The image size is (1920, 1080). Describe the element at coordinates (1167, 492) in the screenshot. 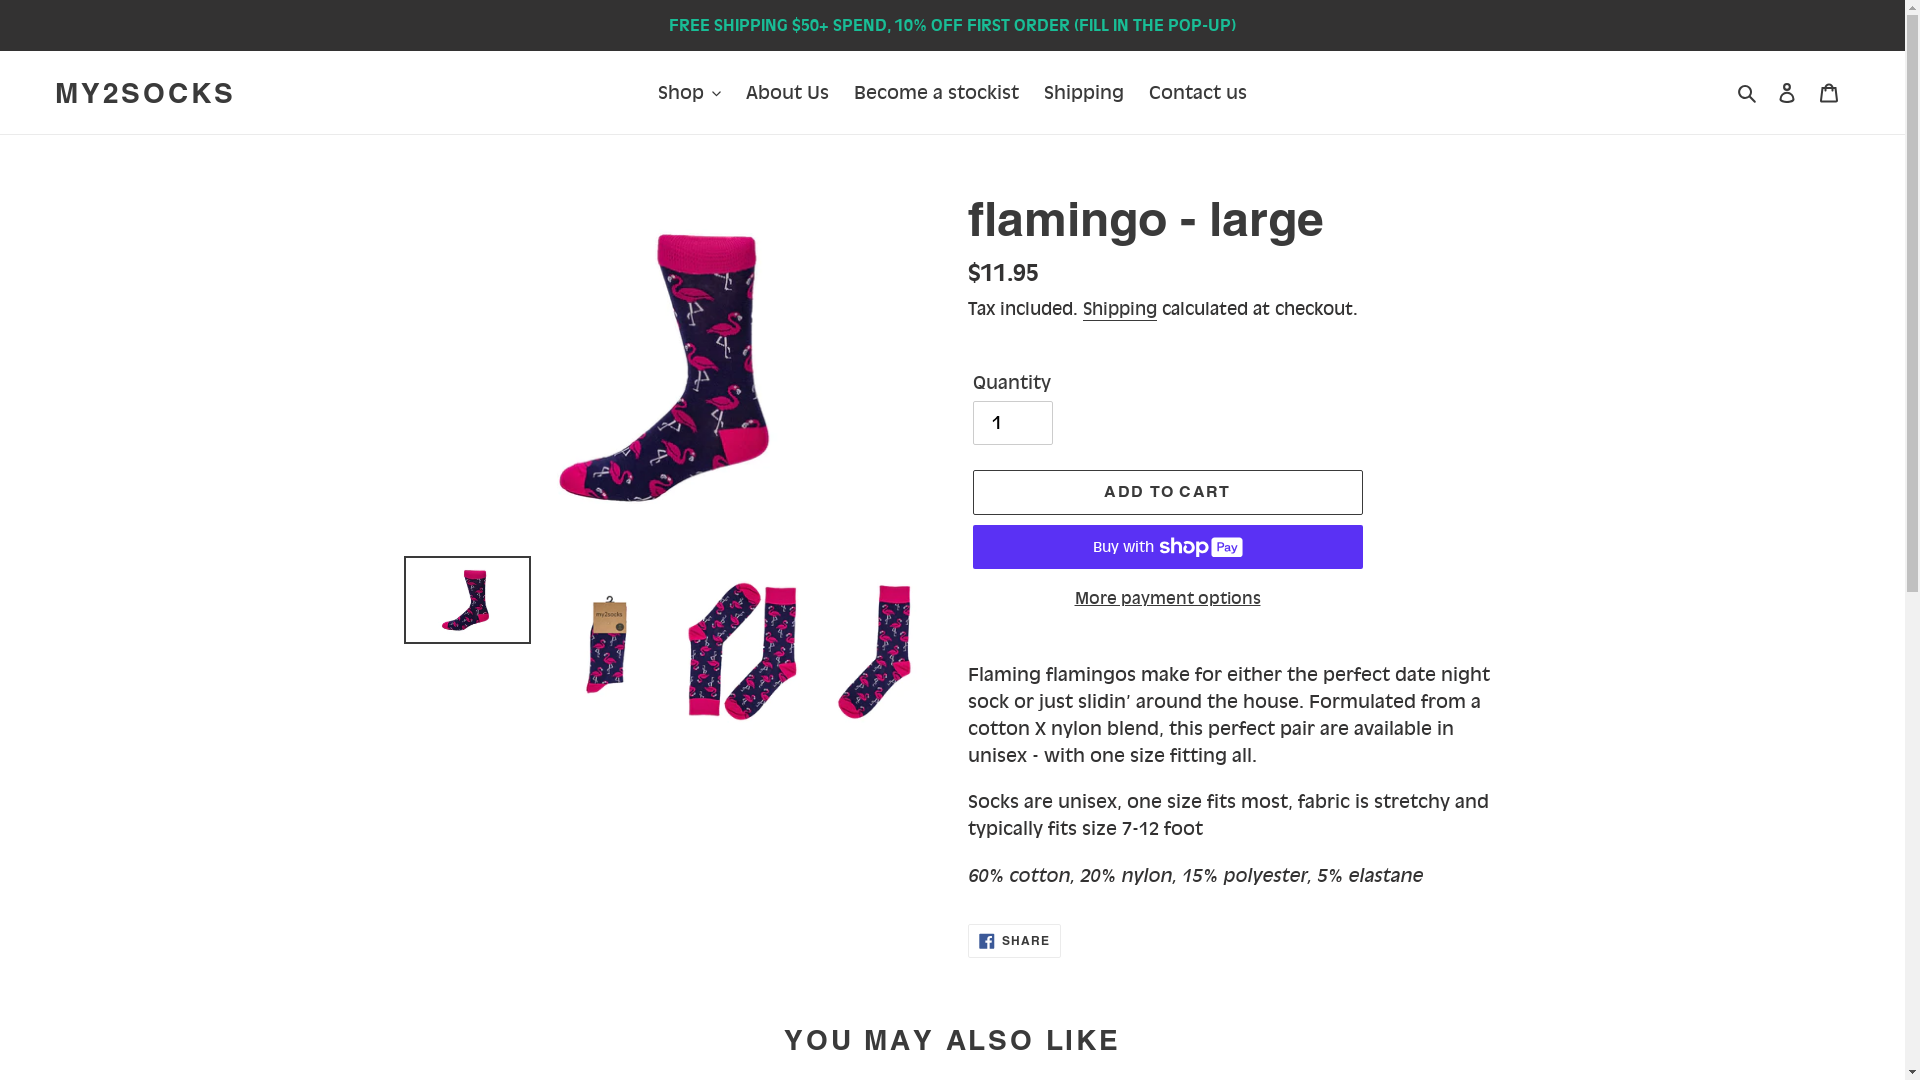

I see `ADD TO CART` at that location.